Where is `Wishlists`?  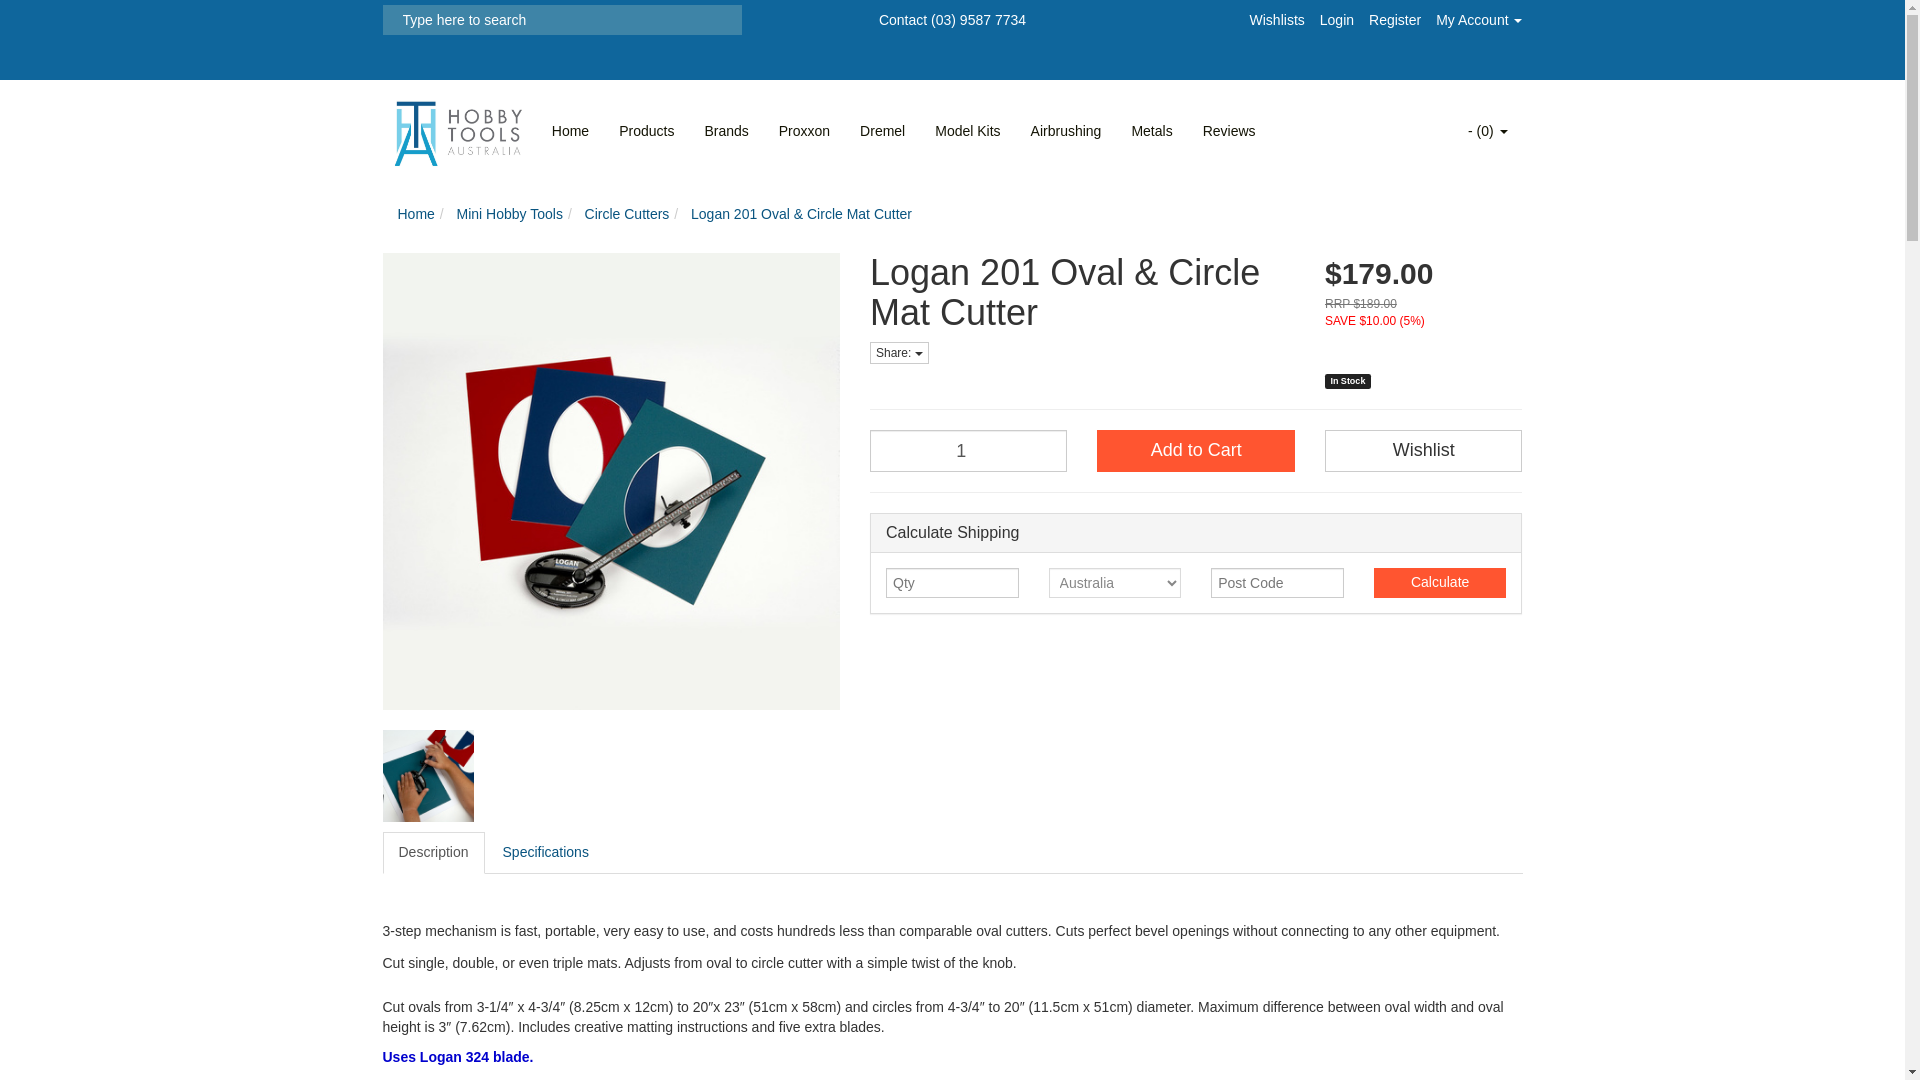 Wishlists is located at coordinates (1277, 20).